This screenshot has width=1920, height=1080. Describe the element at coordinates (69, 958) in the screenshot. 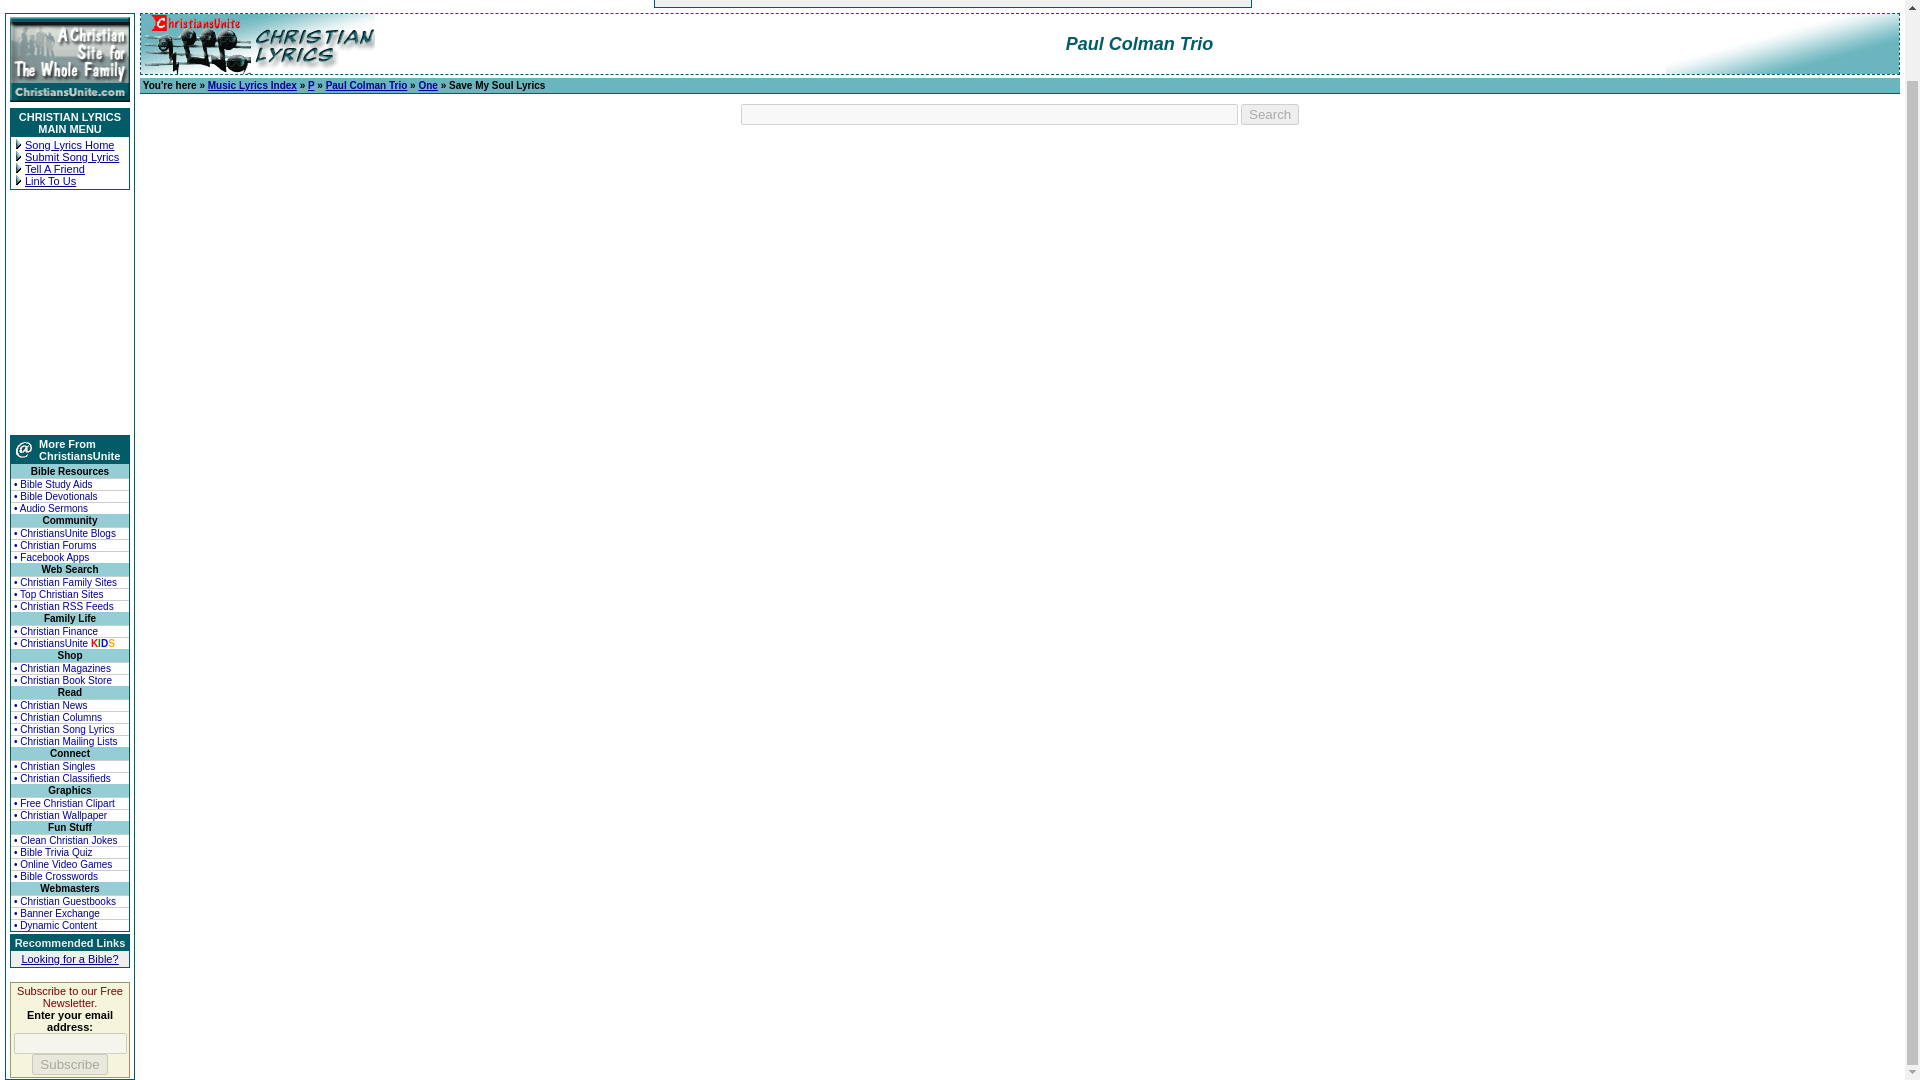

I see `Looking for a Bible?` at that location.